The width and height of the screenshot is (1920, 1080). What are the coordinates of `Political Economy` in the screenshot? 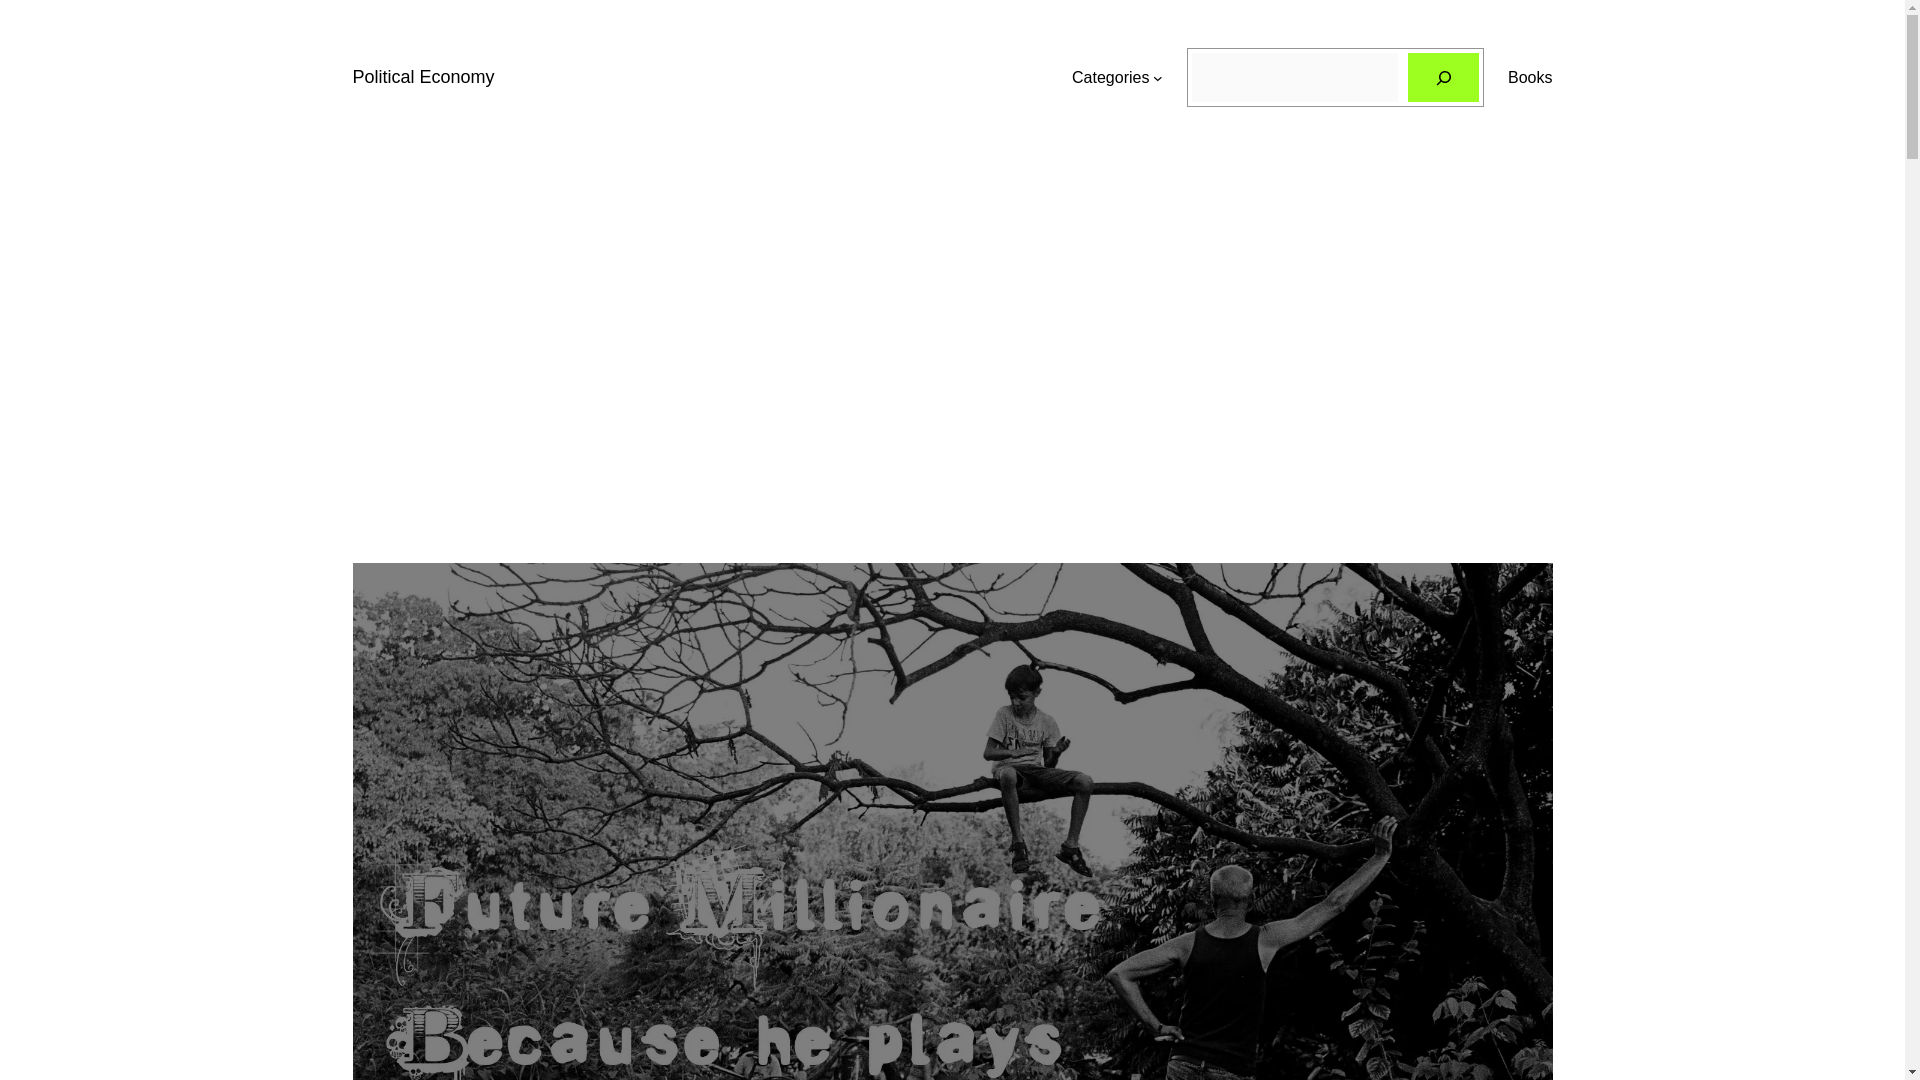 It's located at (422, 76).